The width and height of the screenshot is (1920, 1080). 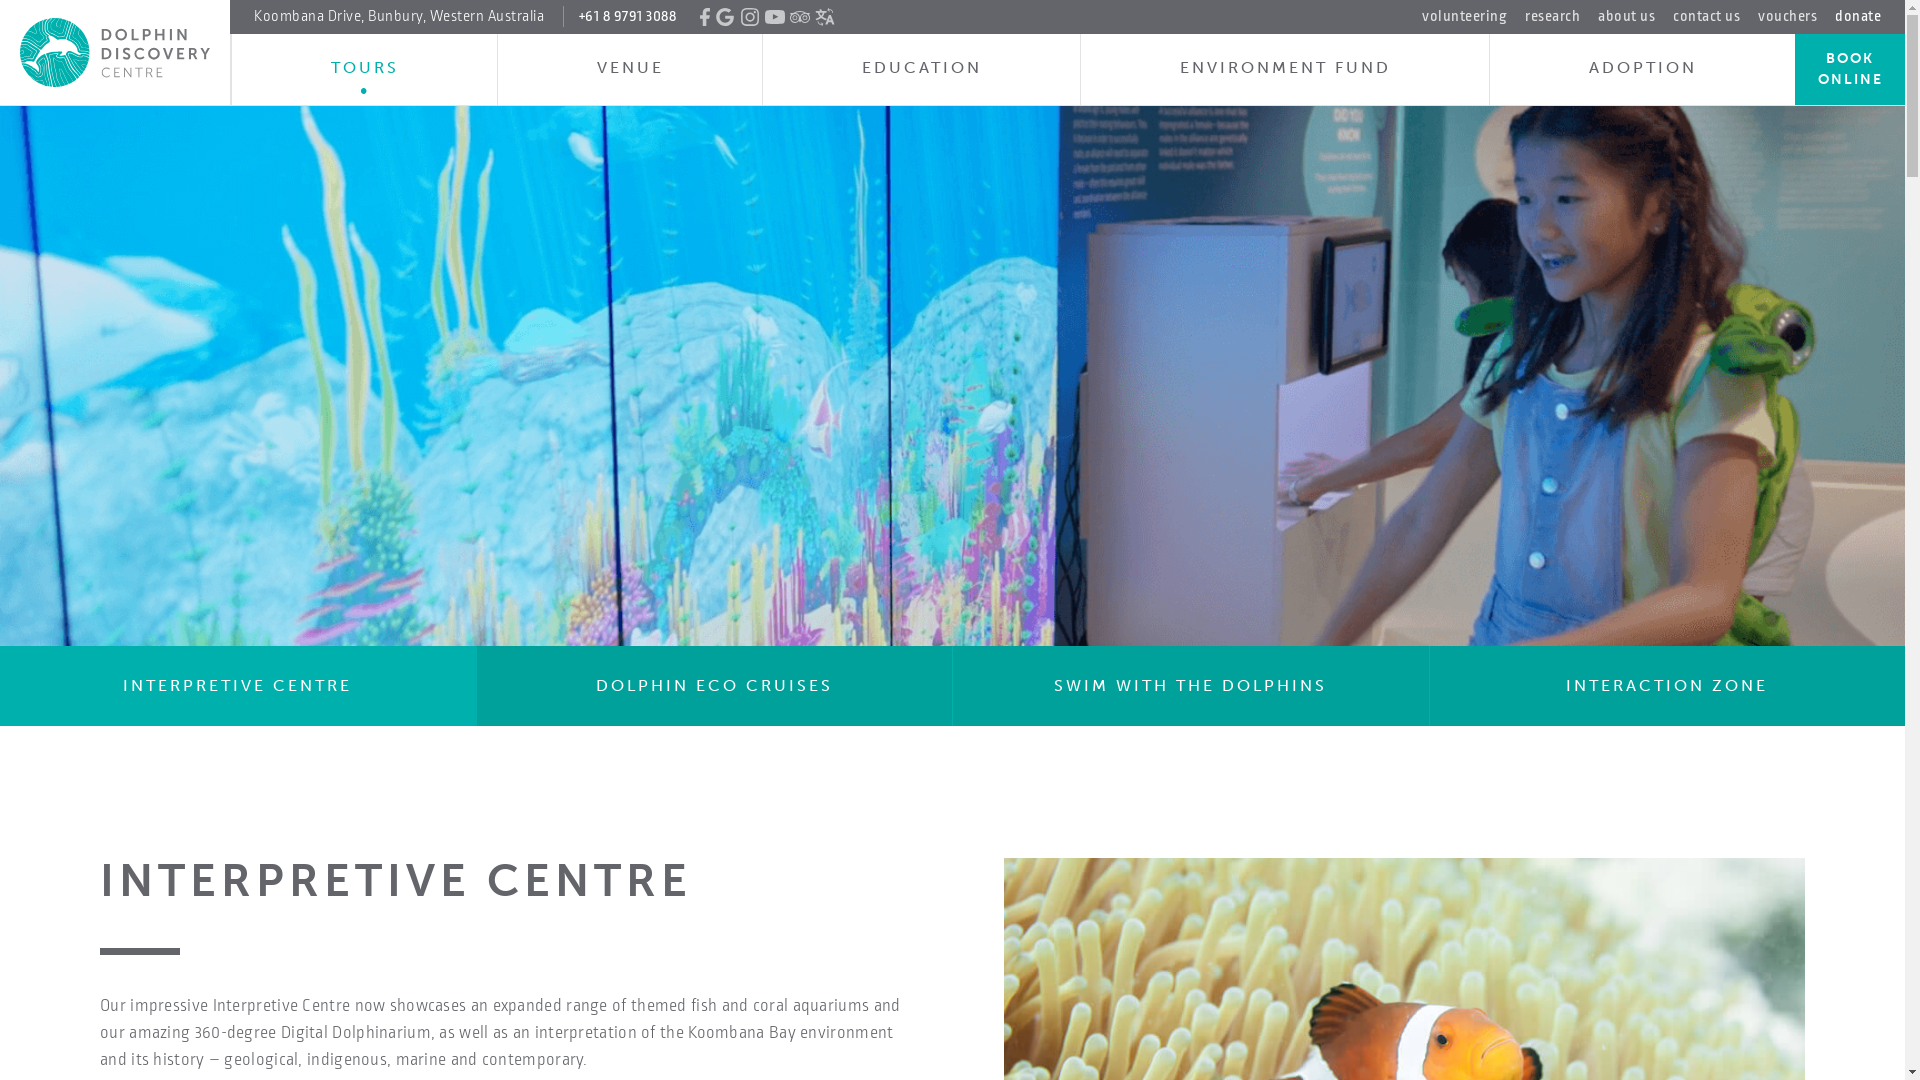 I want to click on BOOK ONLINE, so click(x=1850, y=70).